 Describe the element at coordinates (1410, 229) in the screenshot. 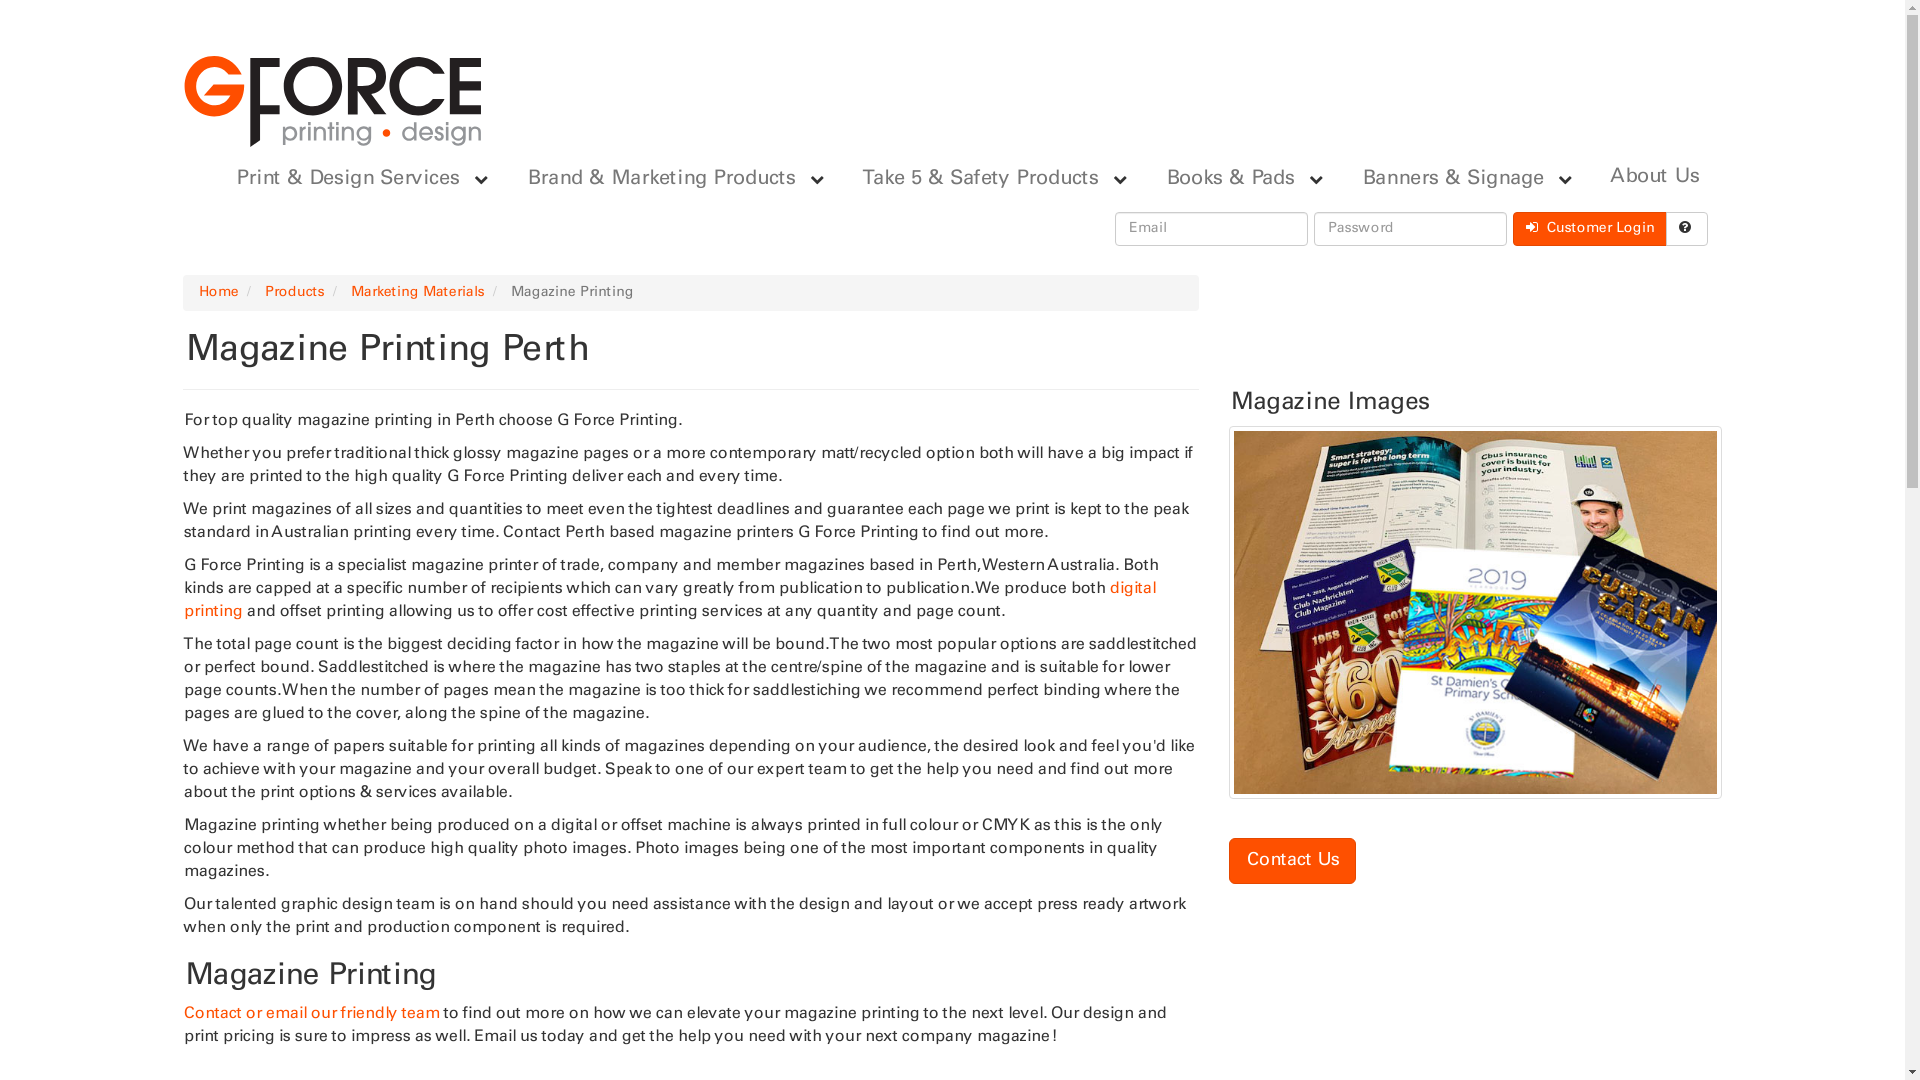

I see `Password` at that location.